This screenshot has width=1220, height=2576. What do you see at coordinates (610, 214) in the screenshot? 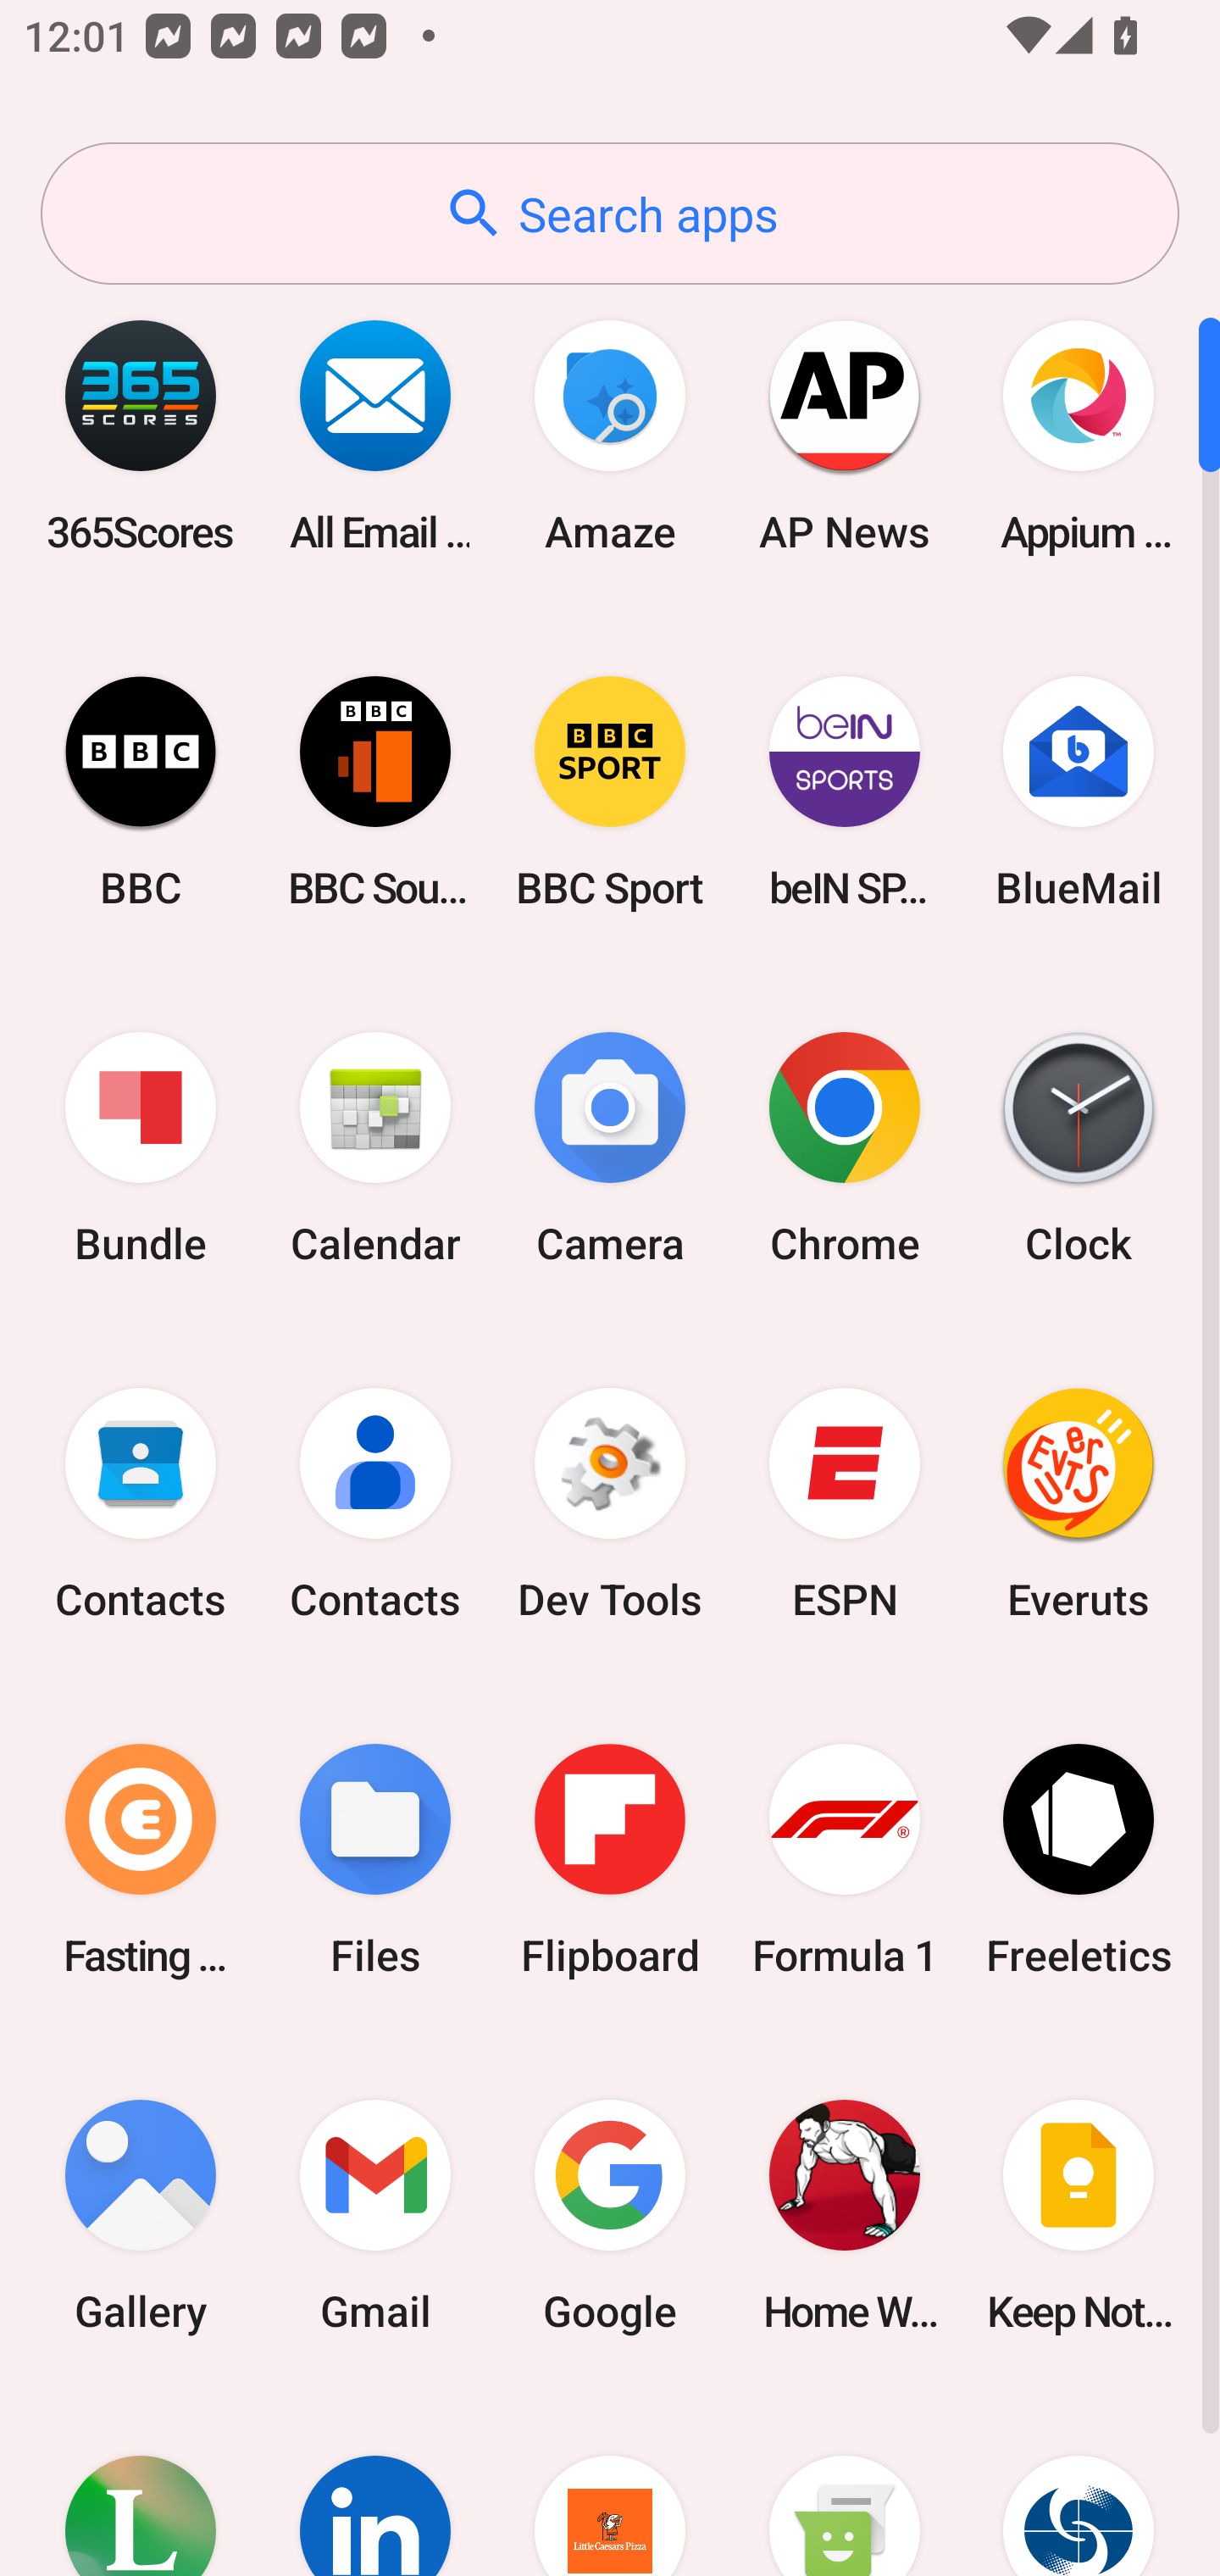
I see `  Search apps` at bounding box center [610, 214].